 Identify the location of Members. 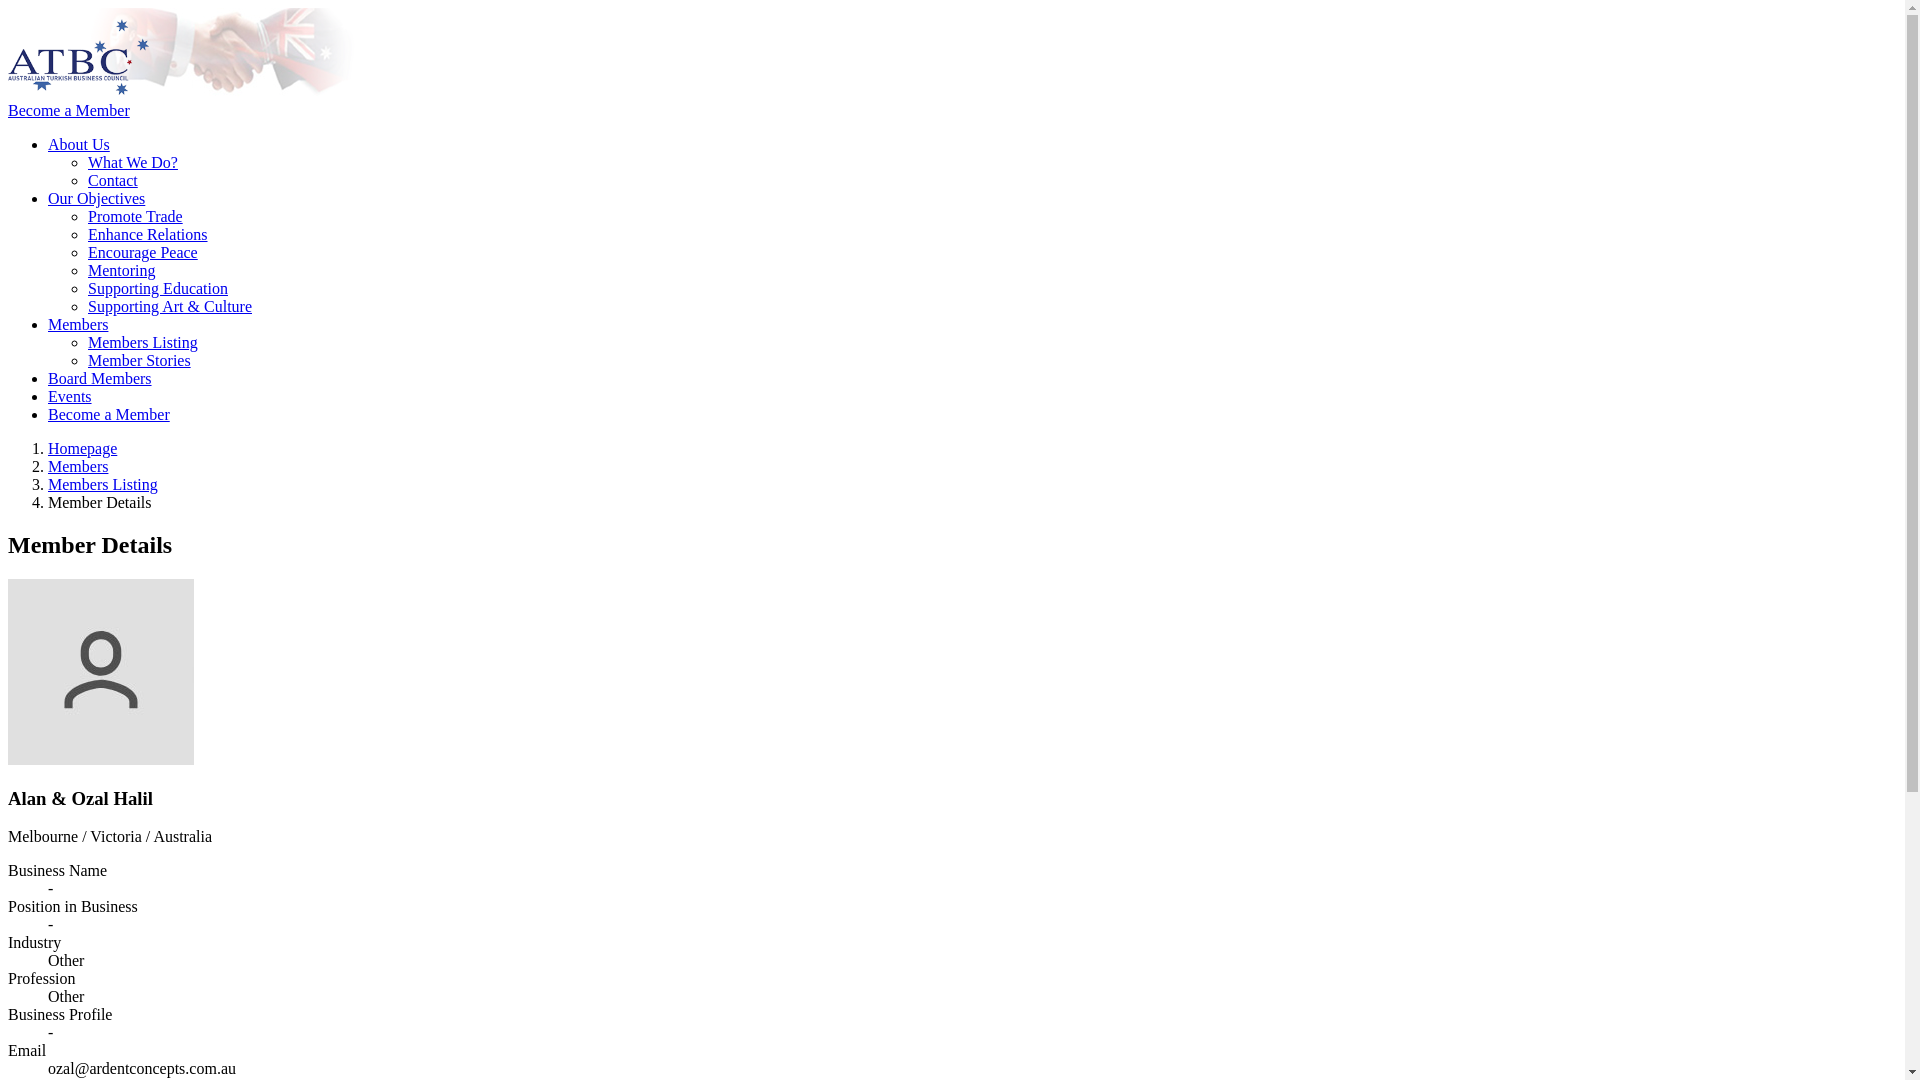
(78, 324).